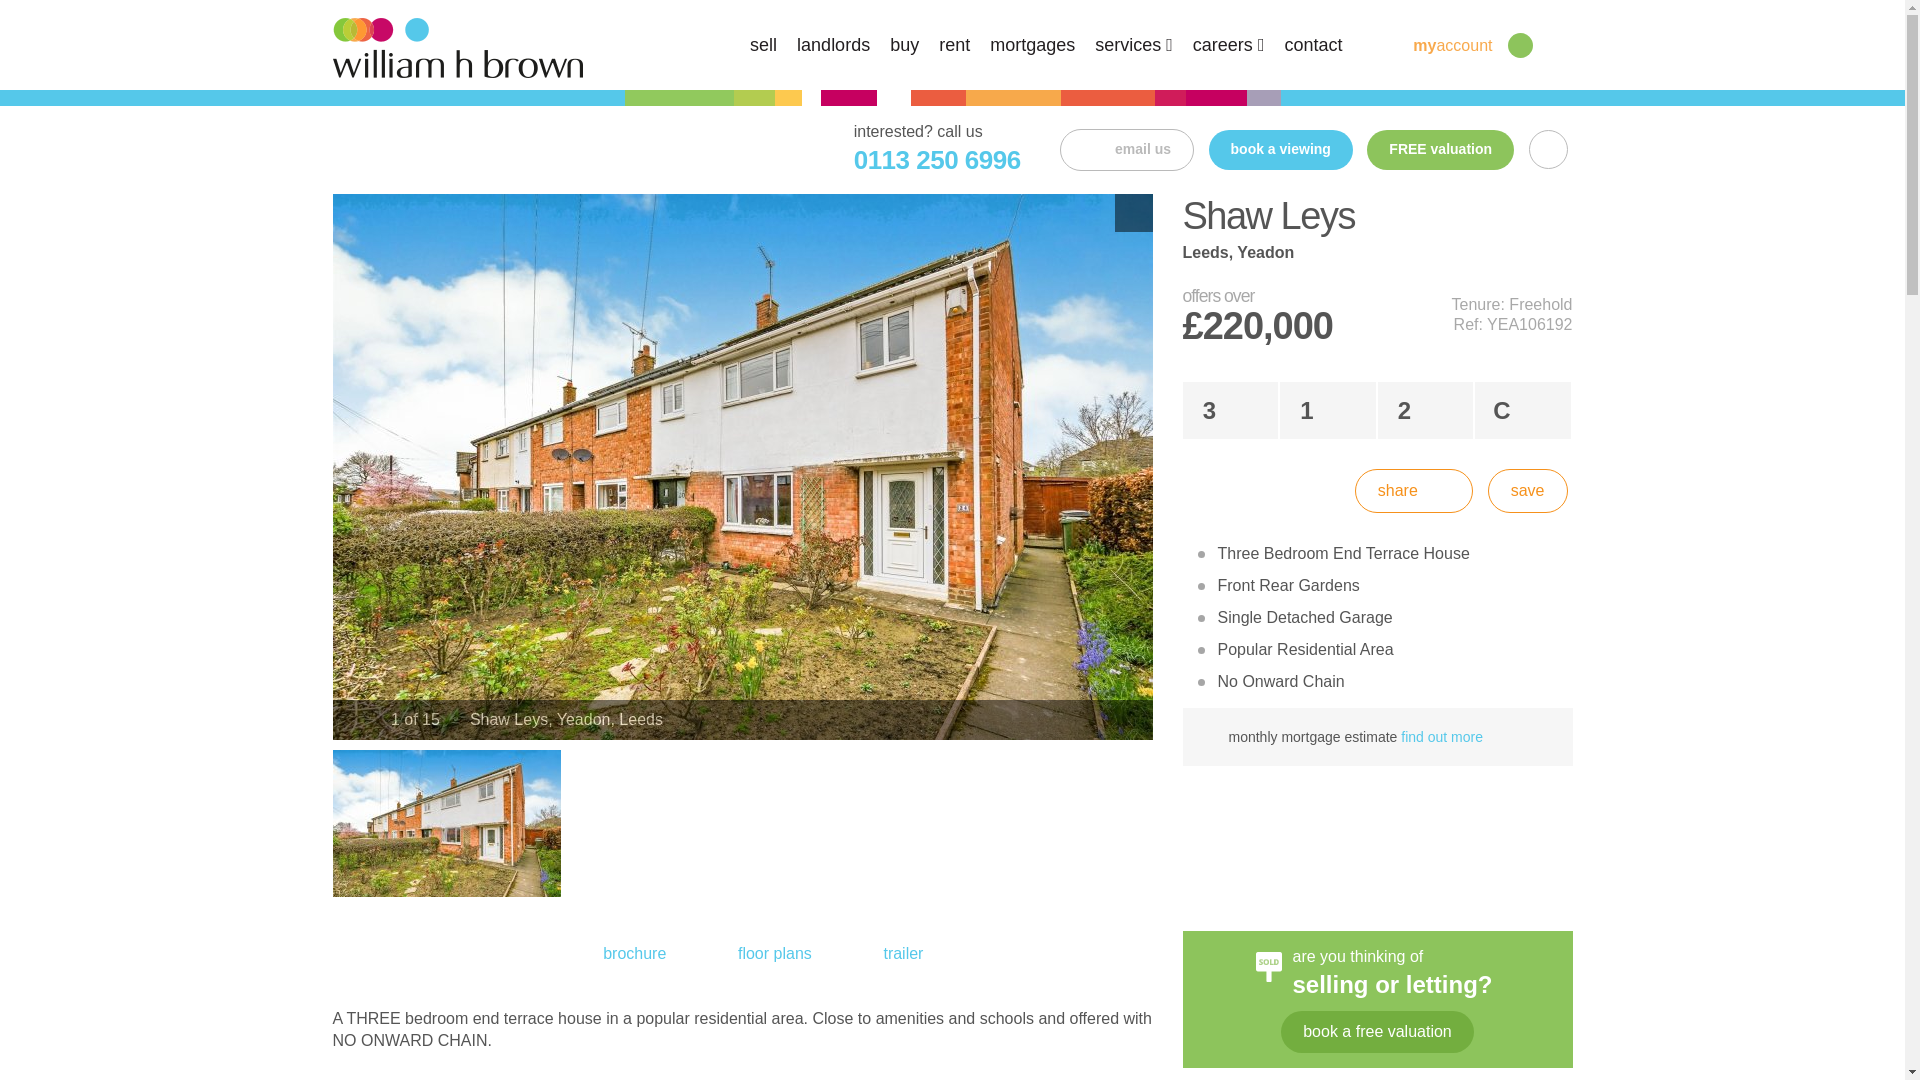 This screenshot has width=1920, height=1080. Describe the element at coordinates (1528, 490) in the screenshot. I see `save this property to your myfavourites account` at that location.